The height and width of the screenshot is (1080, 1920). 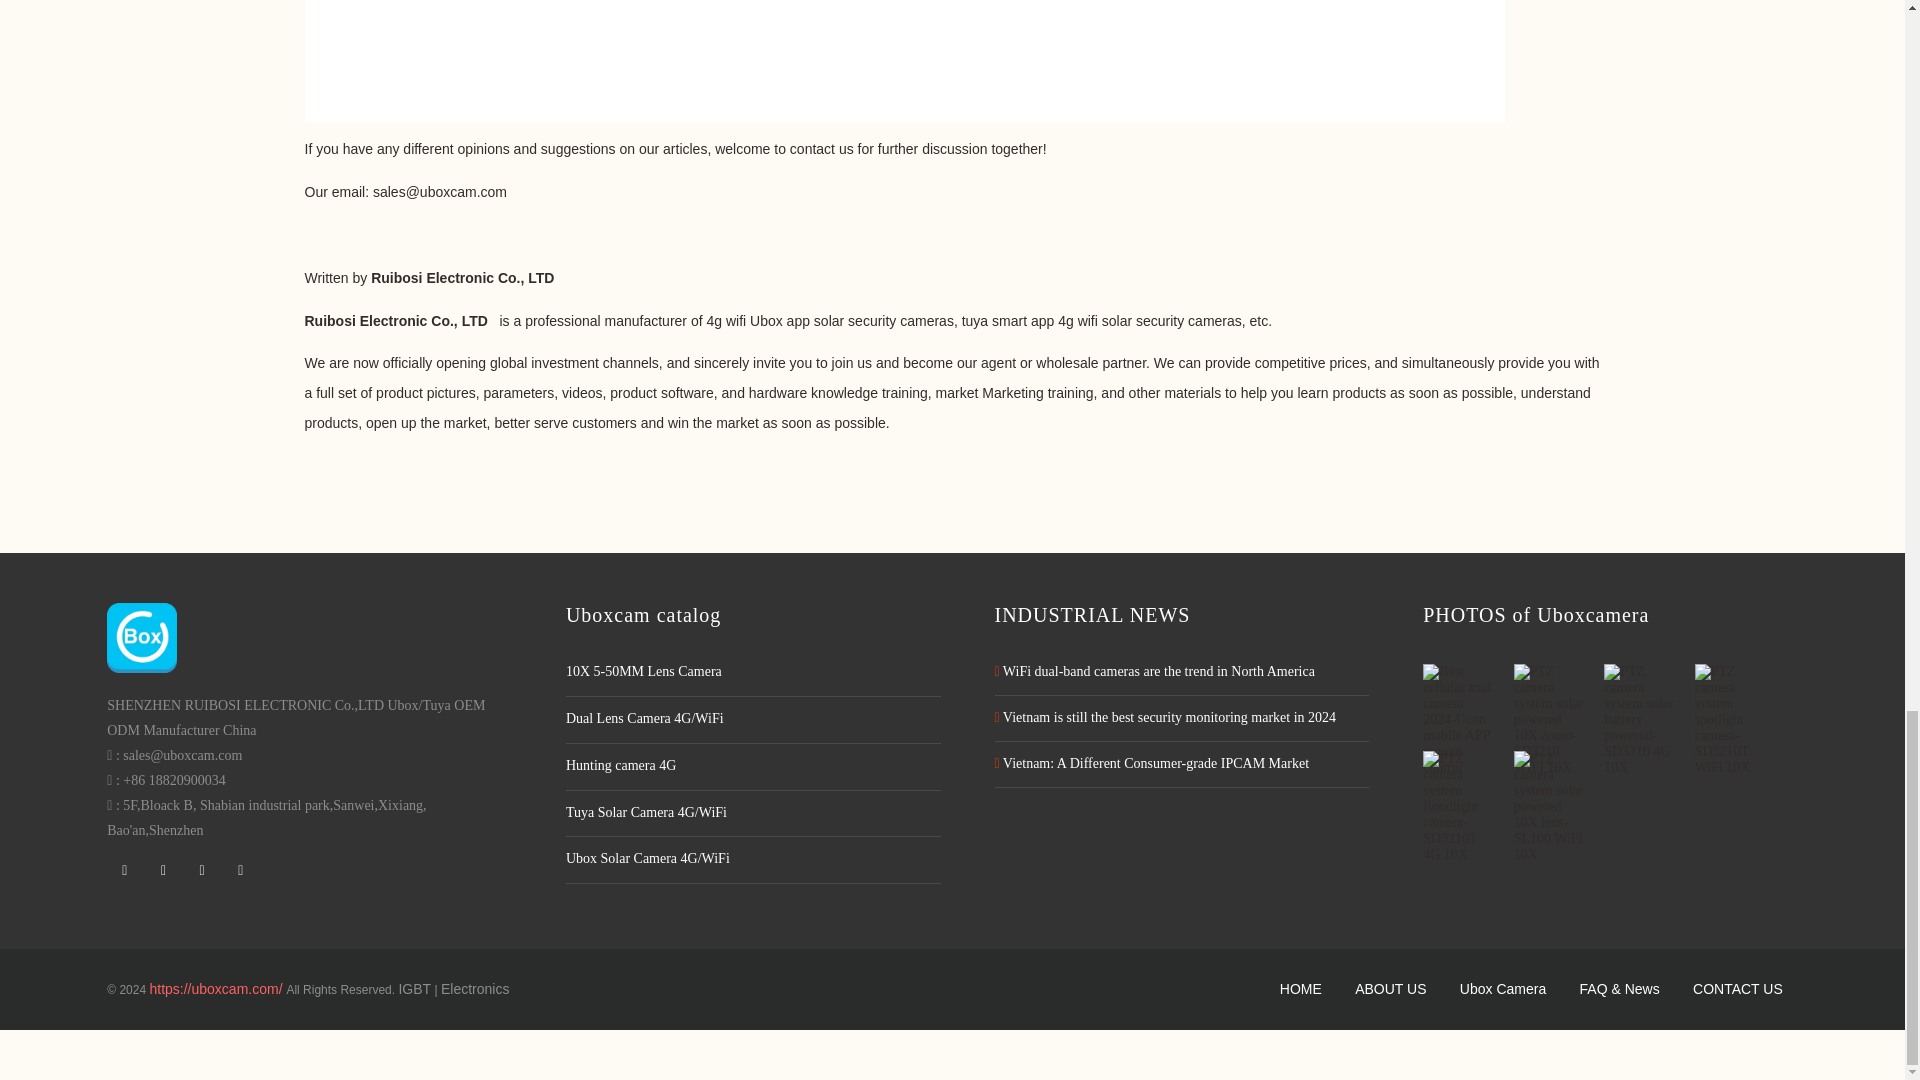 I want to click on Electronics, so click(x=474, y=988).